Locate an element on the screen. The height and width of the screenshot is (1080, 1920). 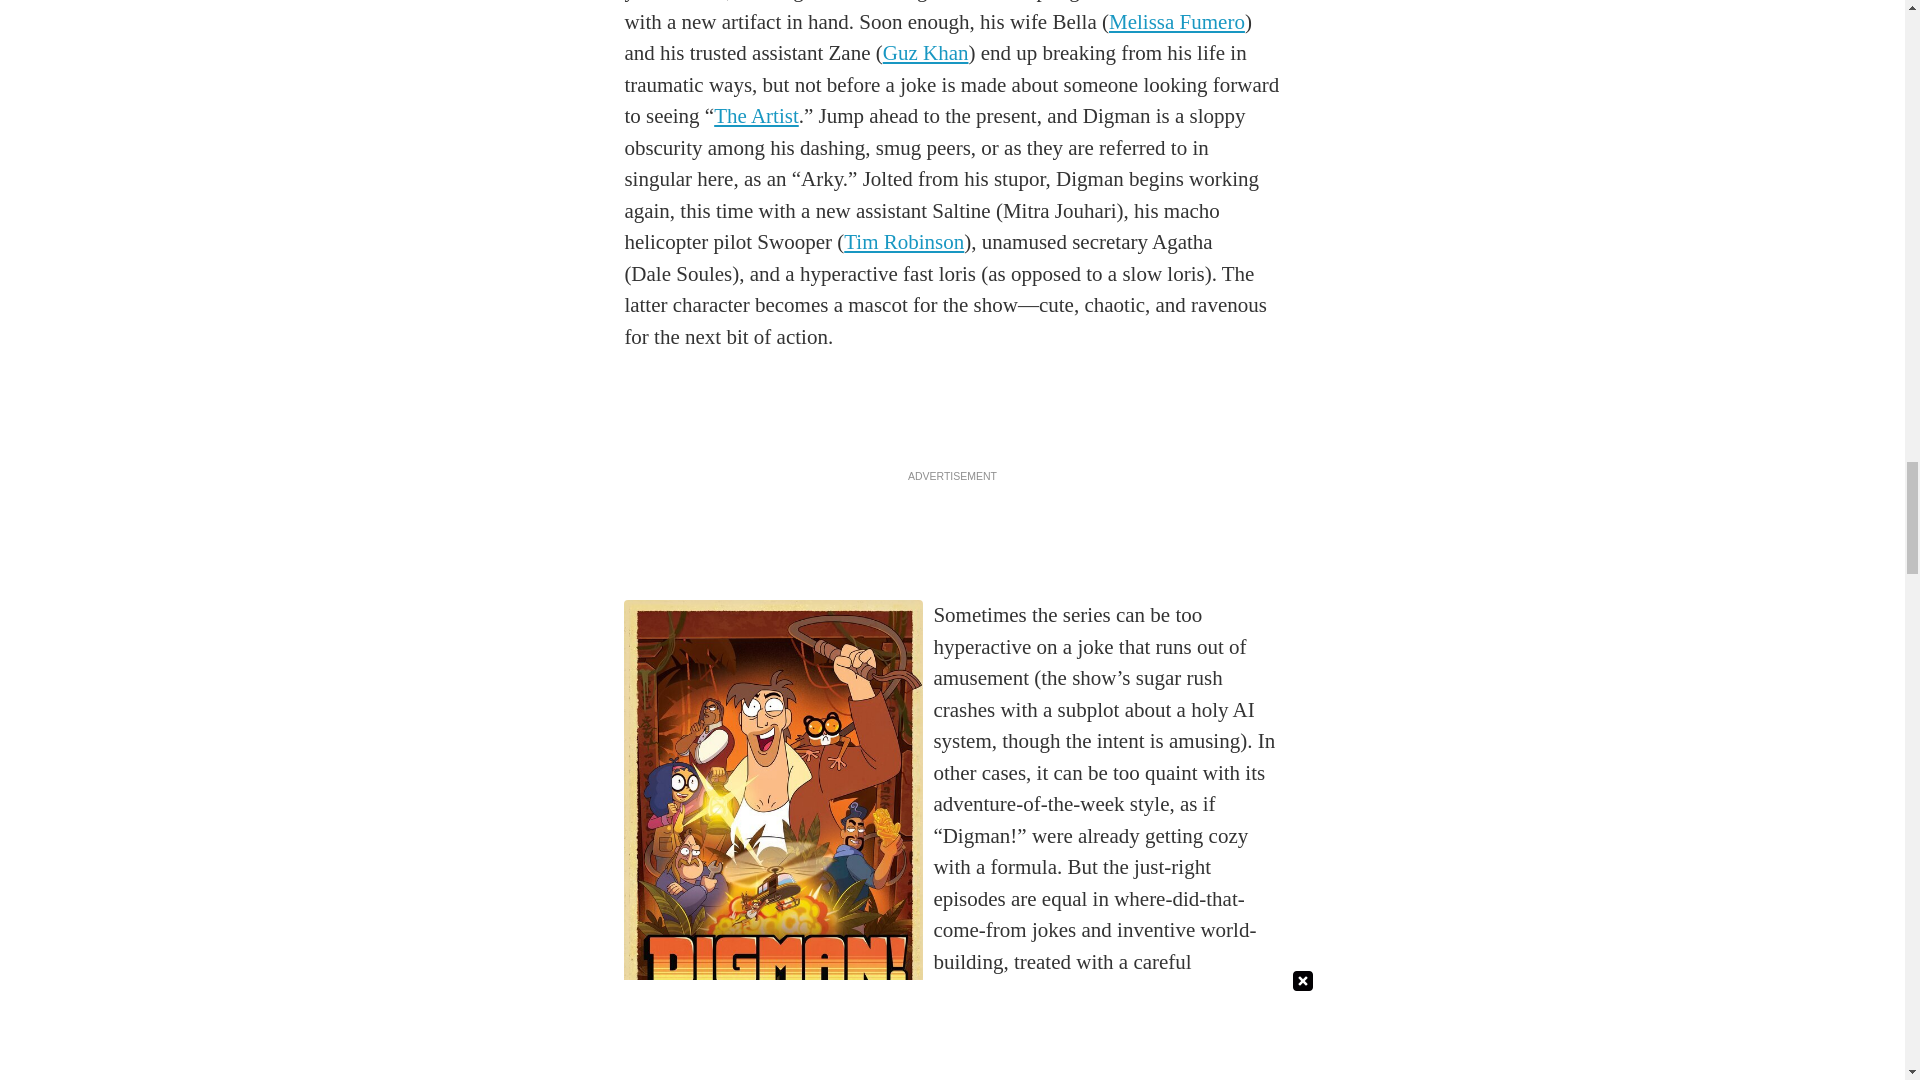
Melissa Fumero is located at coordinates (1176, 21).